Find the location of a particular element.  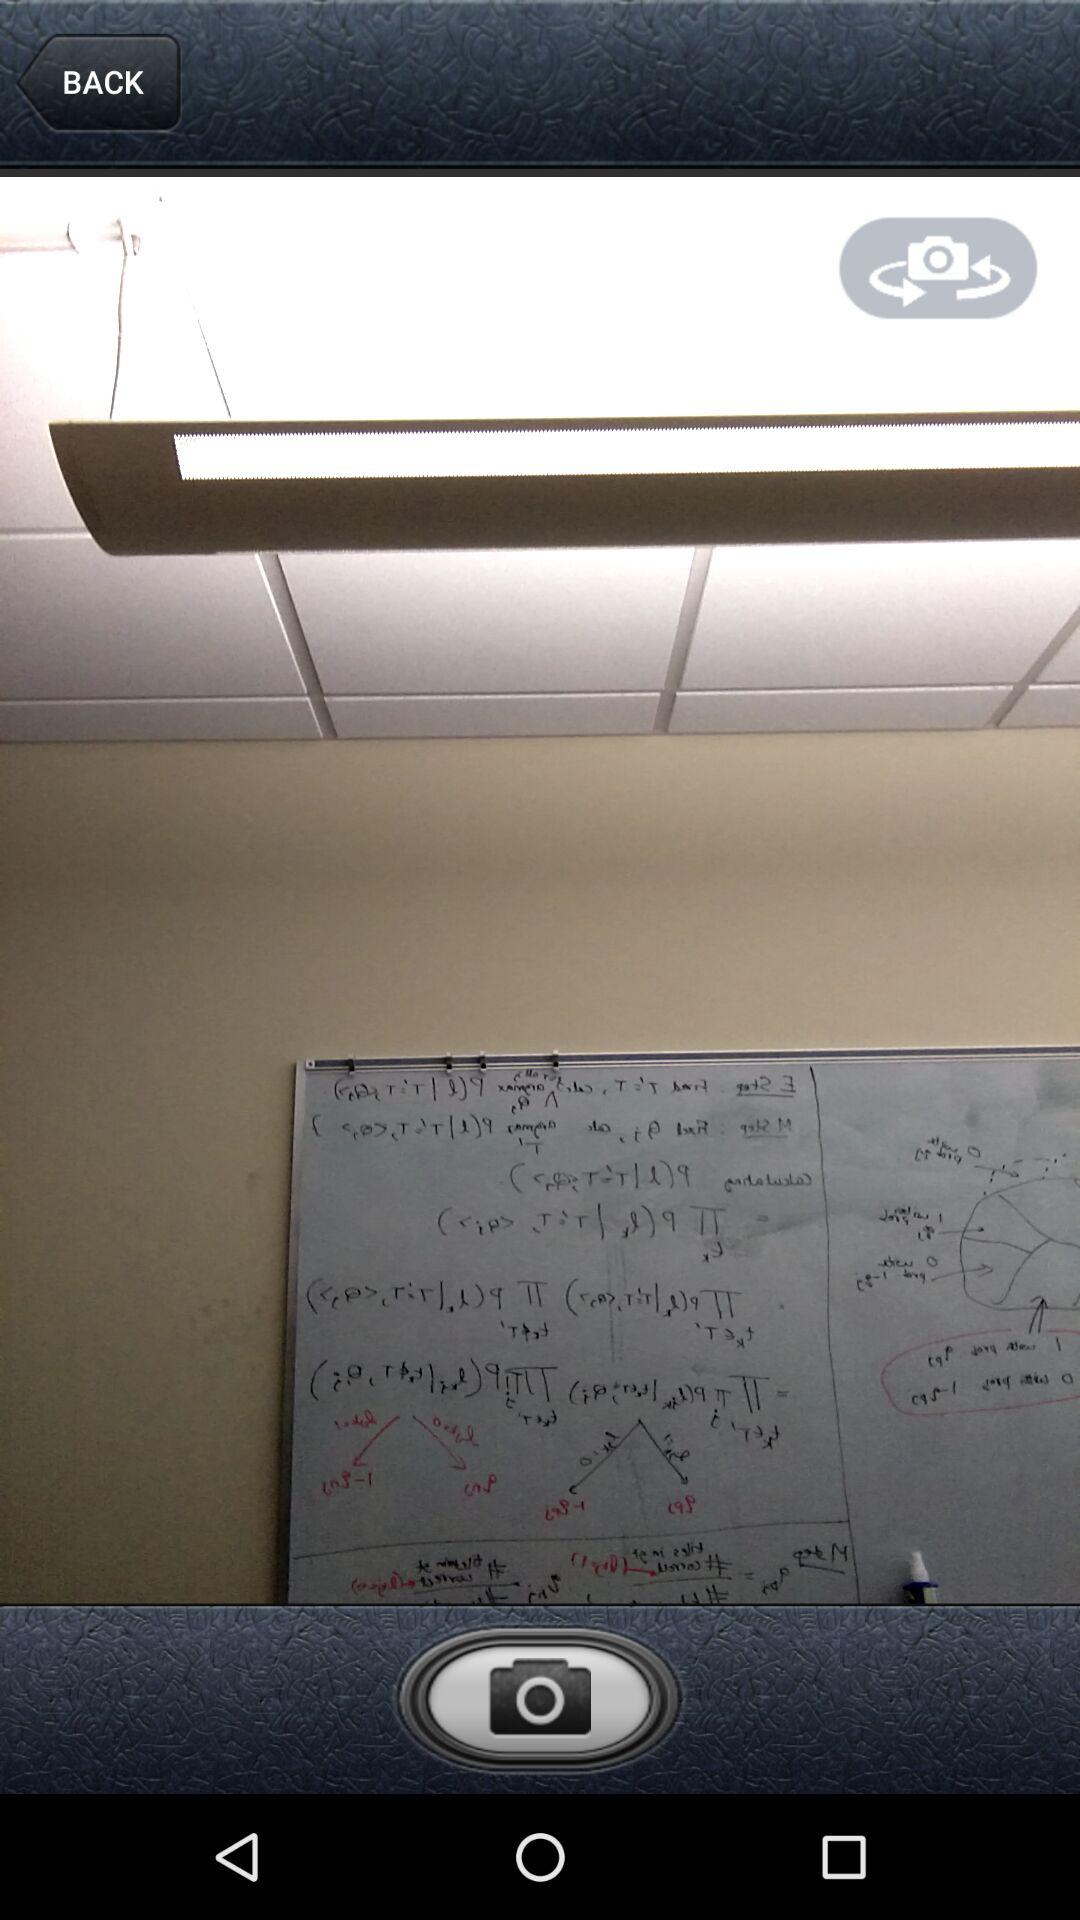

toggle camera view is located at coordinates (938, 268).